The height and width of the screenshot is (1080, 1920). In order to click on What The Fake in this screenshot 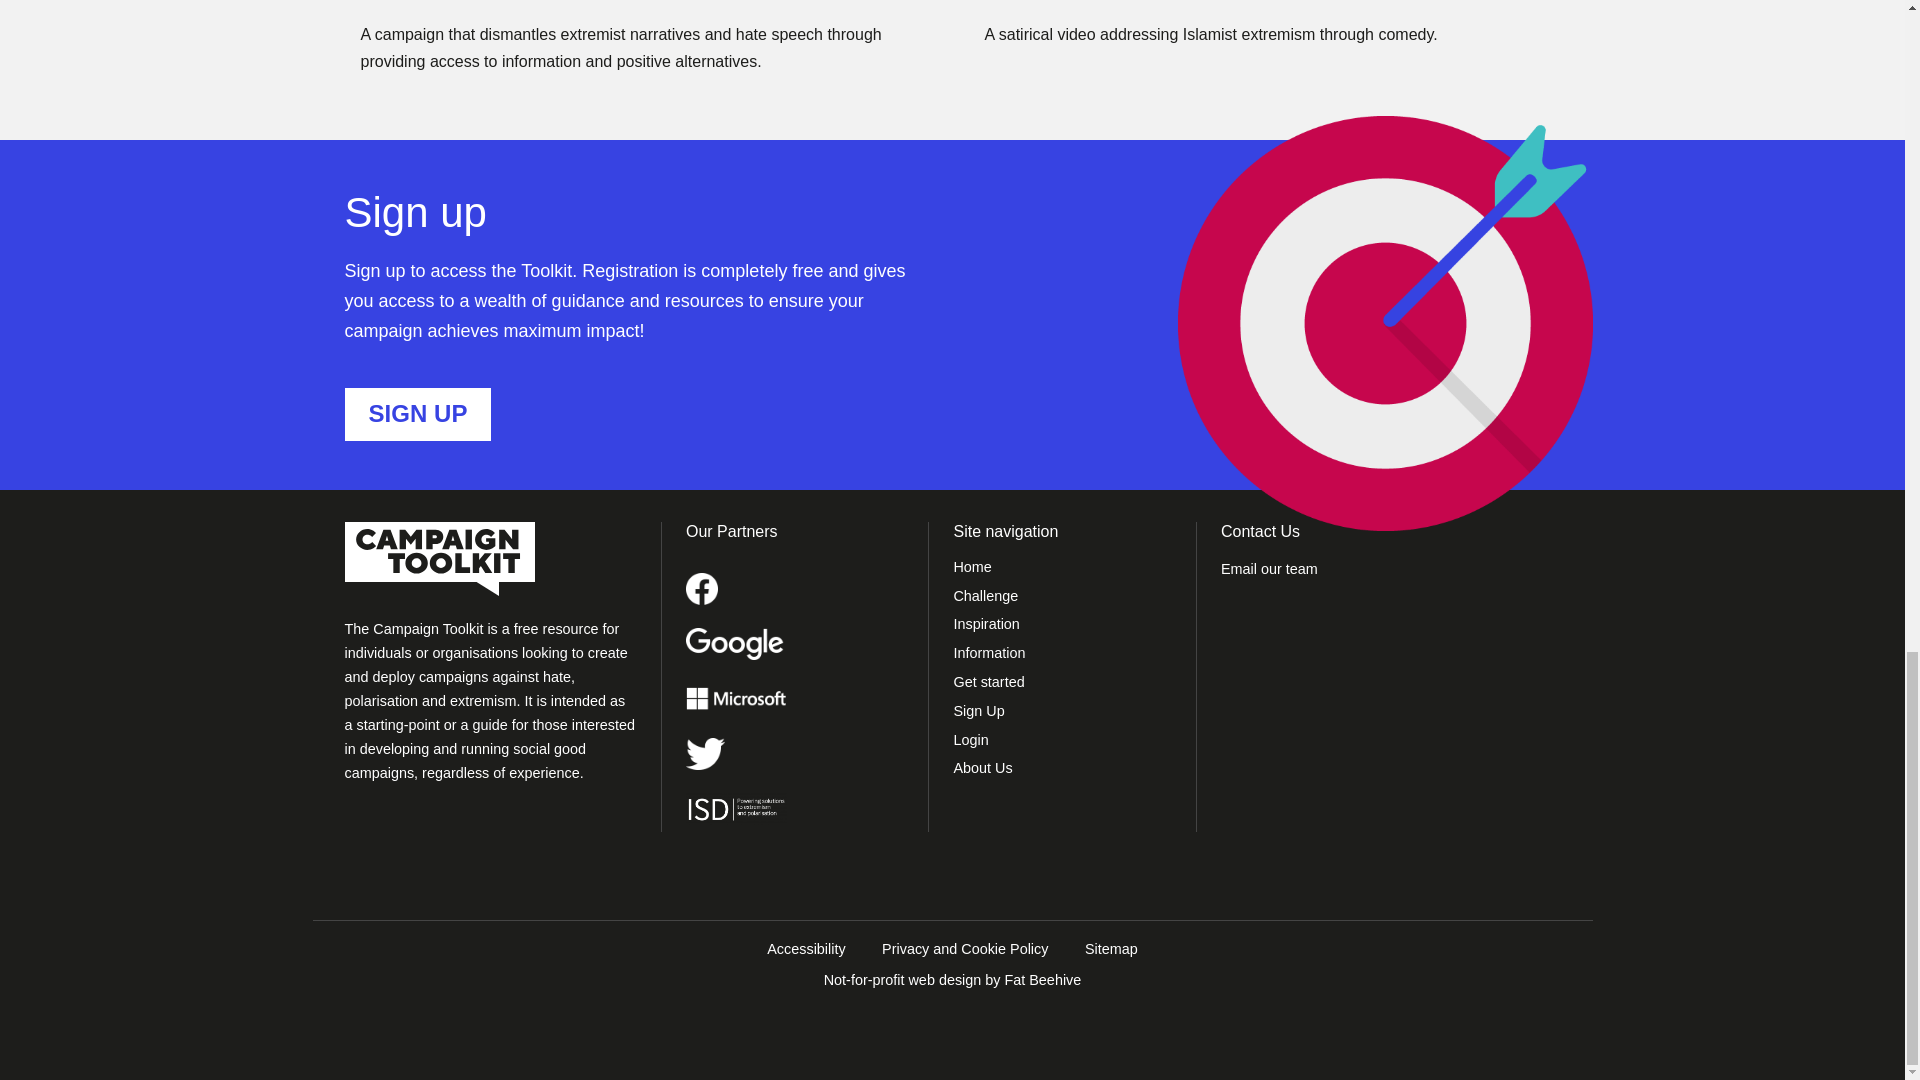, I will do `click(442, 2)`.